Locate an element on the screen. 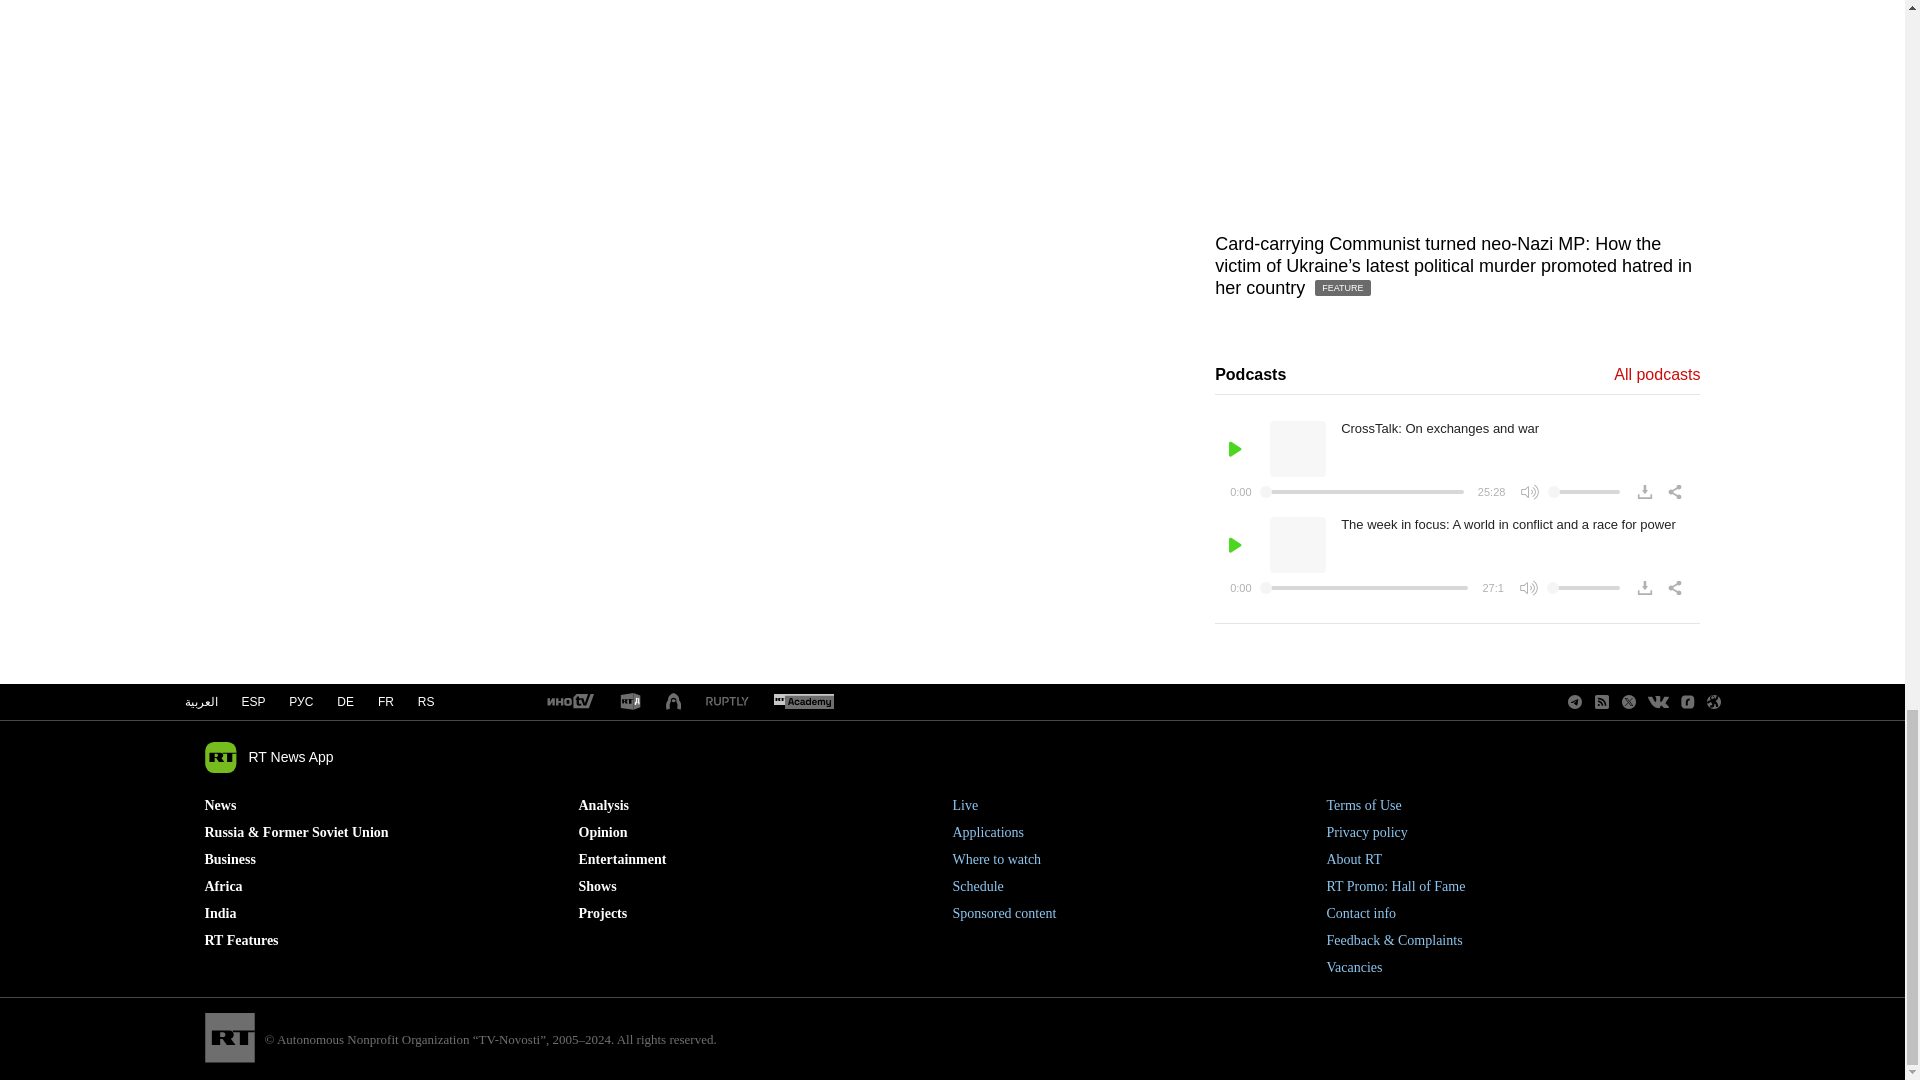 The image size is (1920, 1080). RT  is located at coordinates (674, 702).